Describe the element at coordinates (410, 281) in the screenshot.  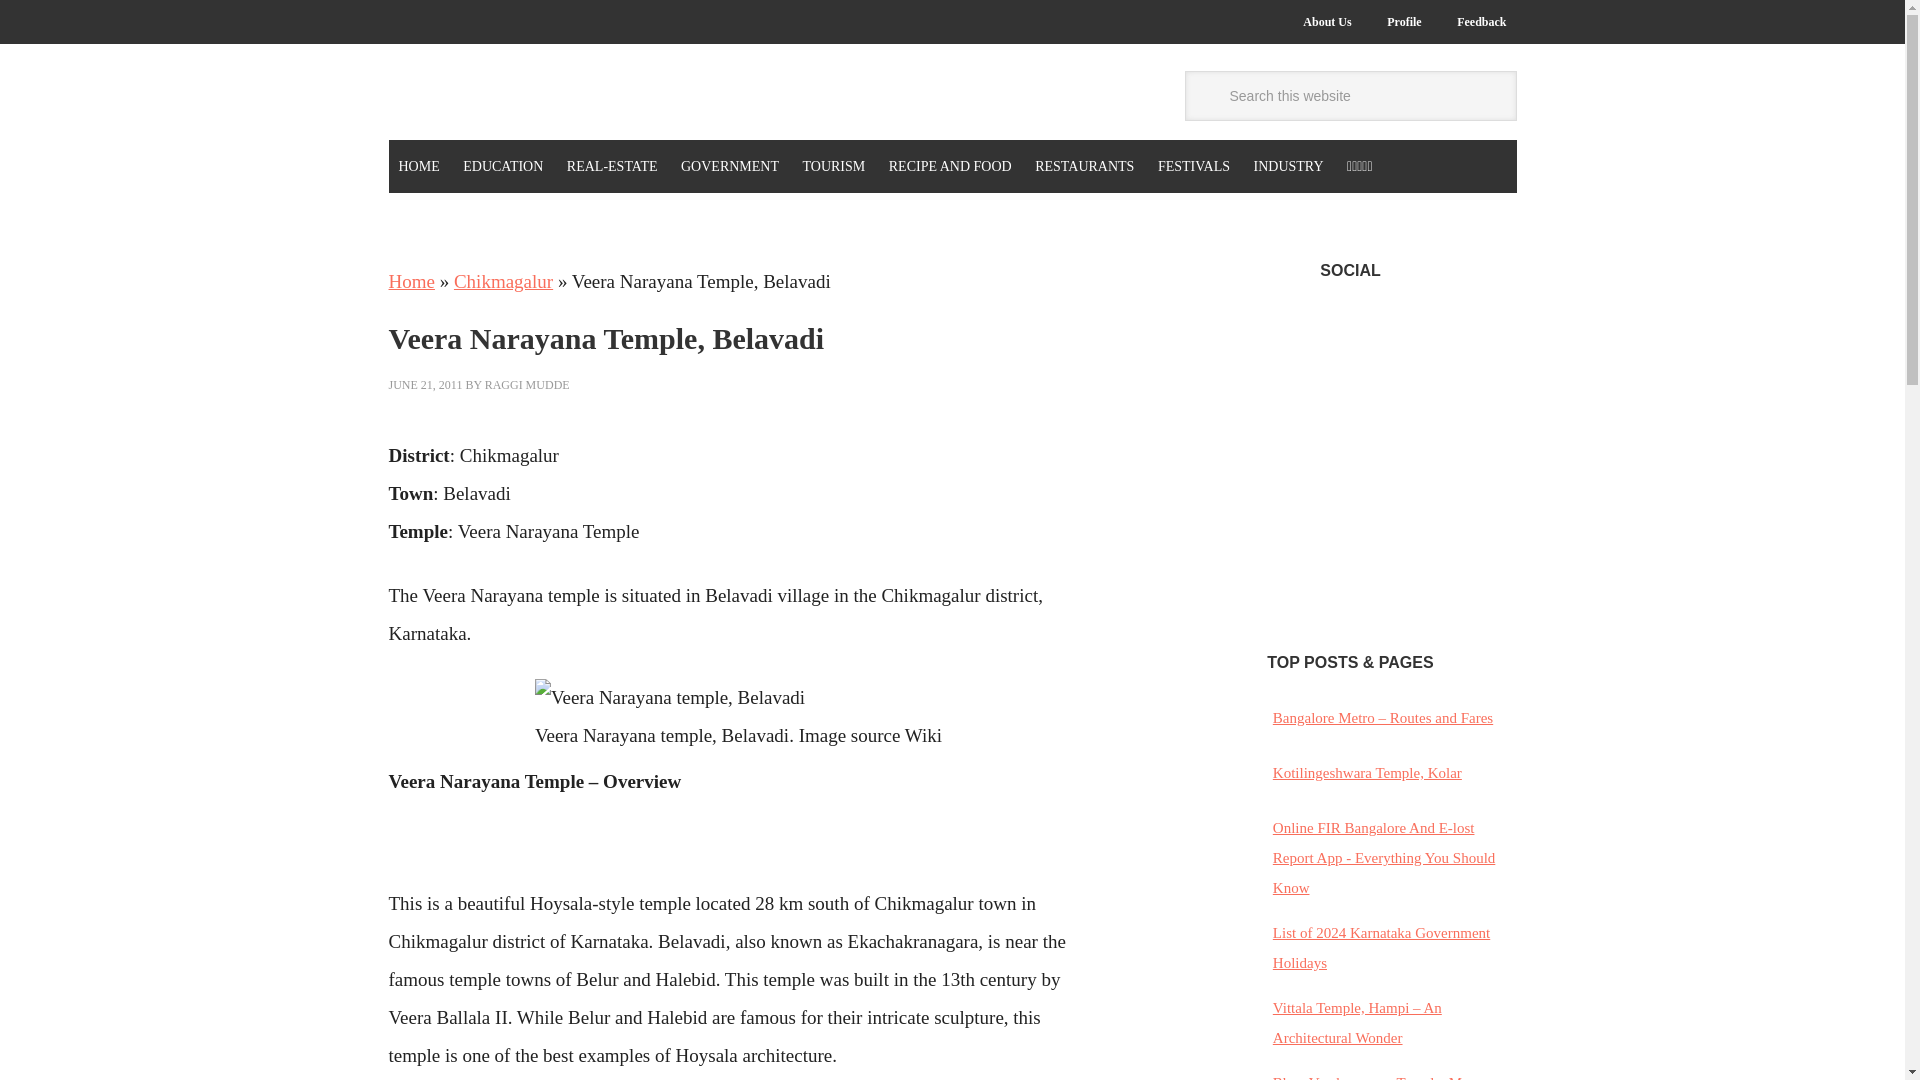
I see `Home` at that location.